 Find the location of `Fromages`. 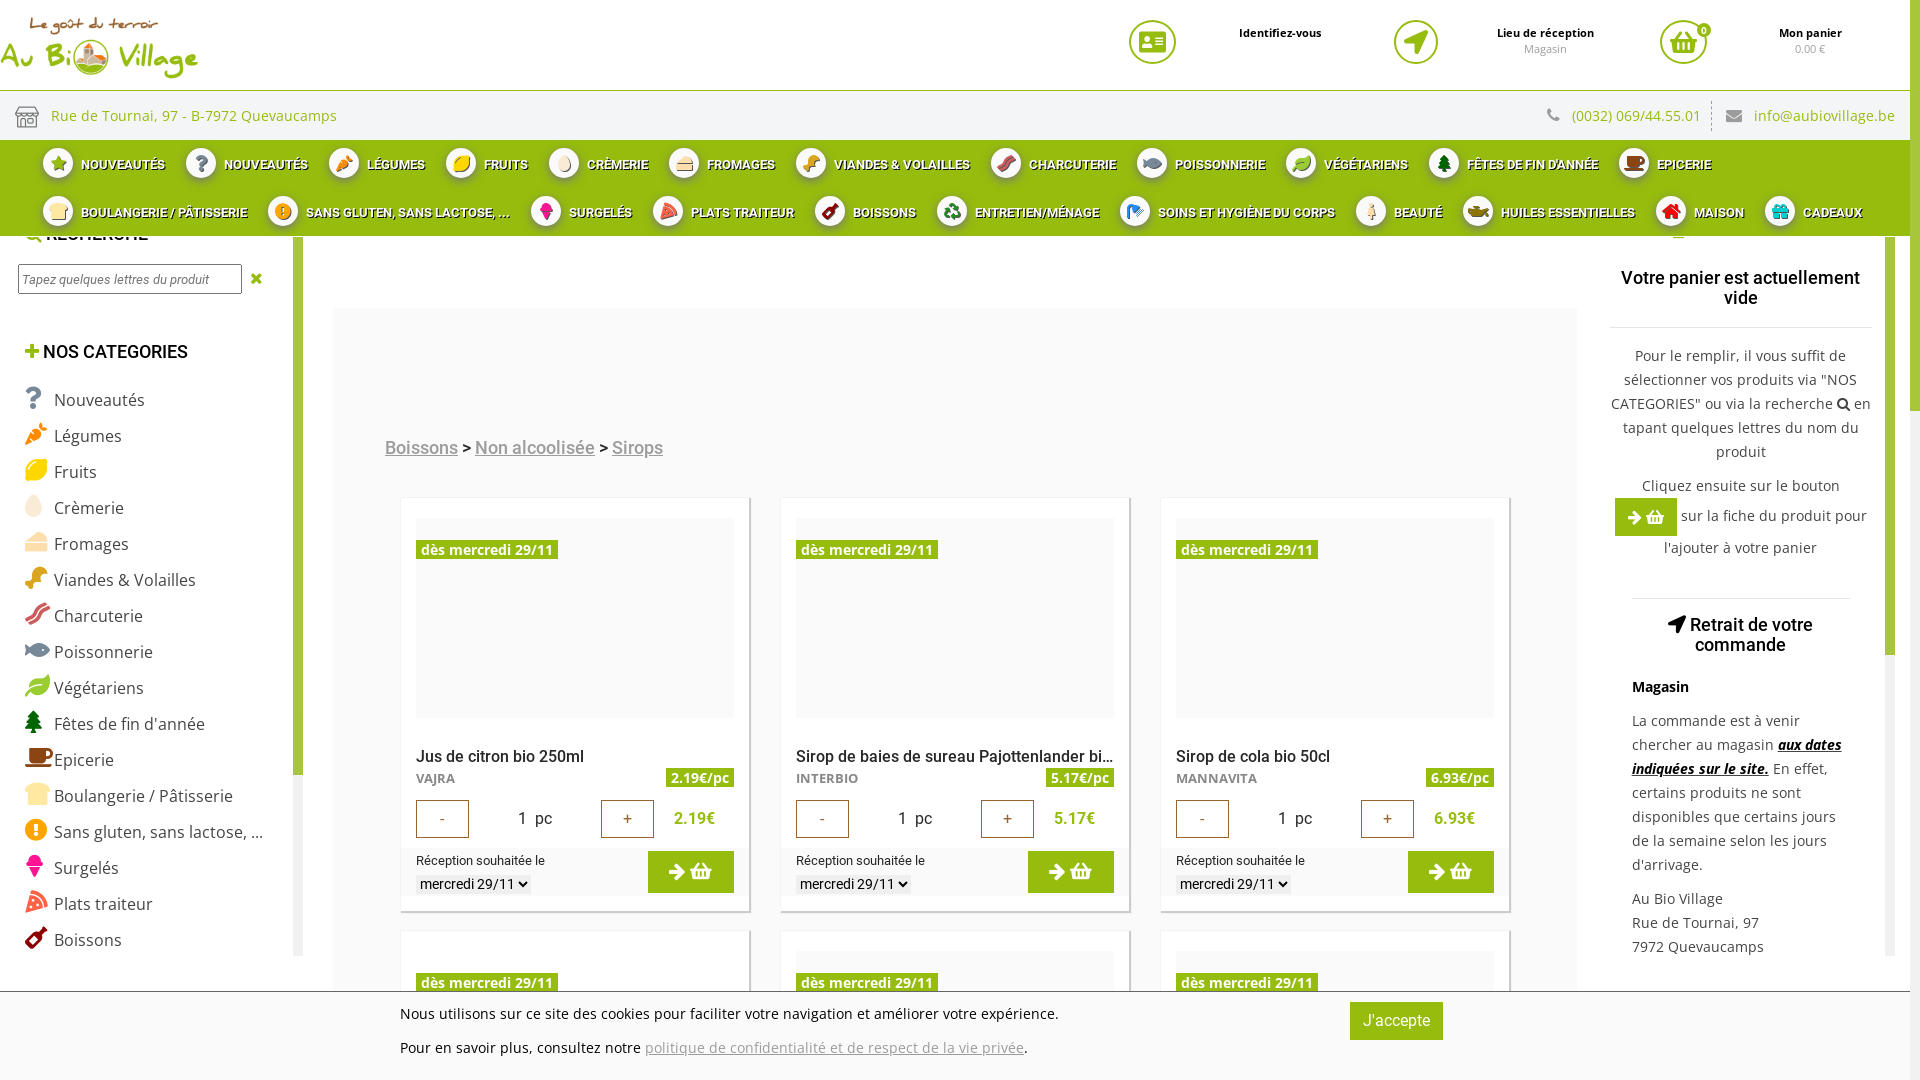

Fromages is located at coordinates (77, 544).